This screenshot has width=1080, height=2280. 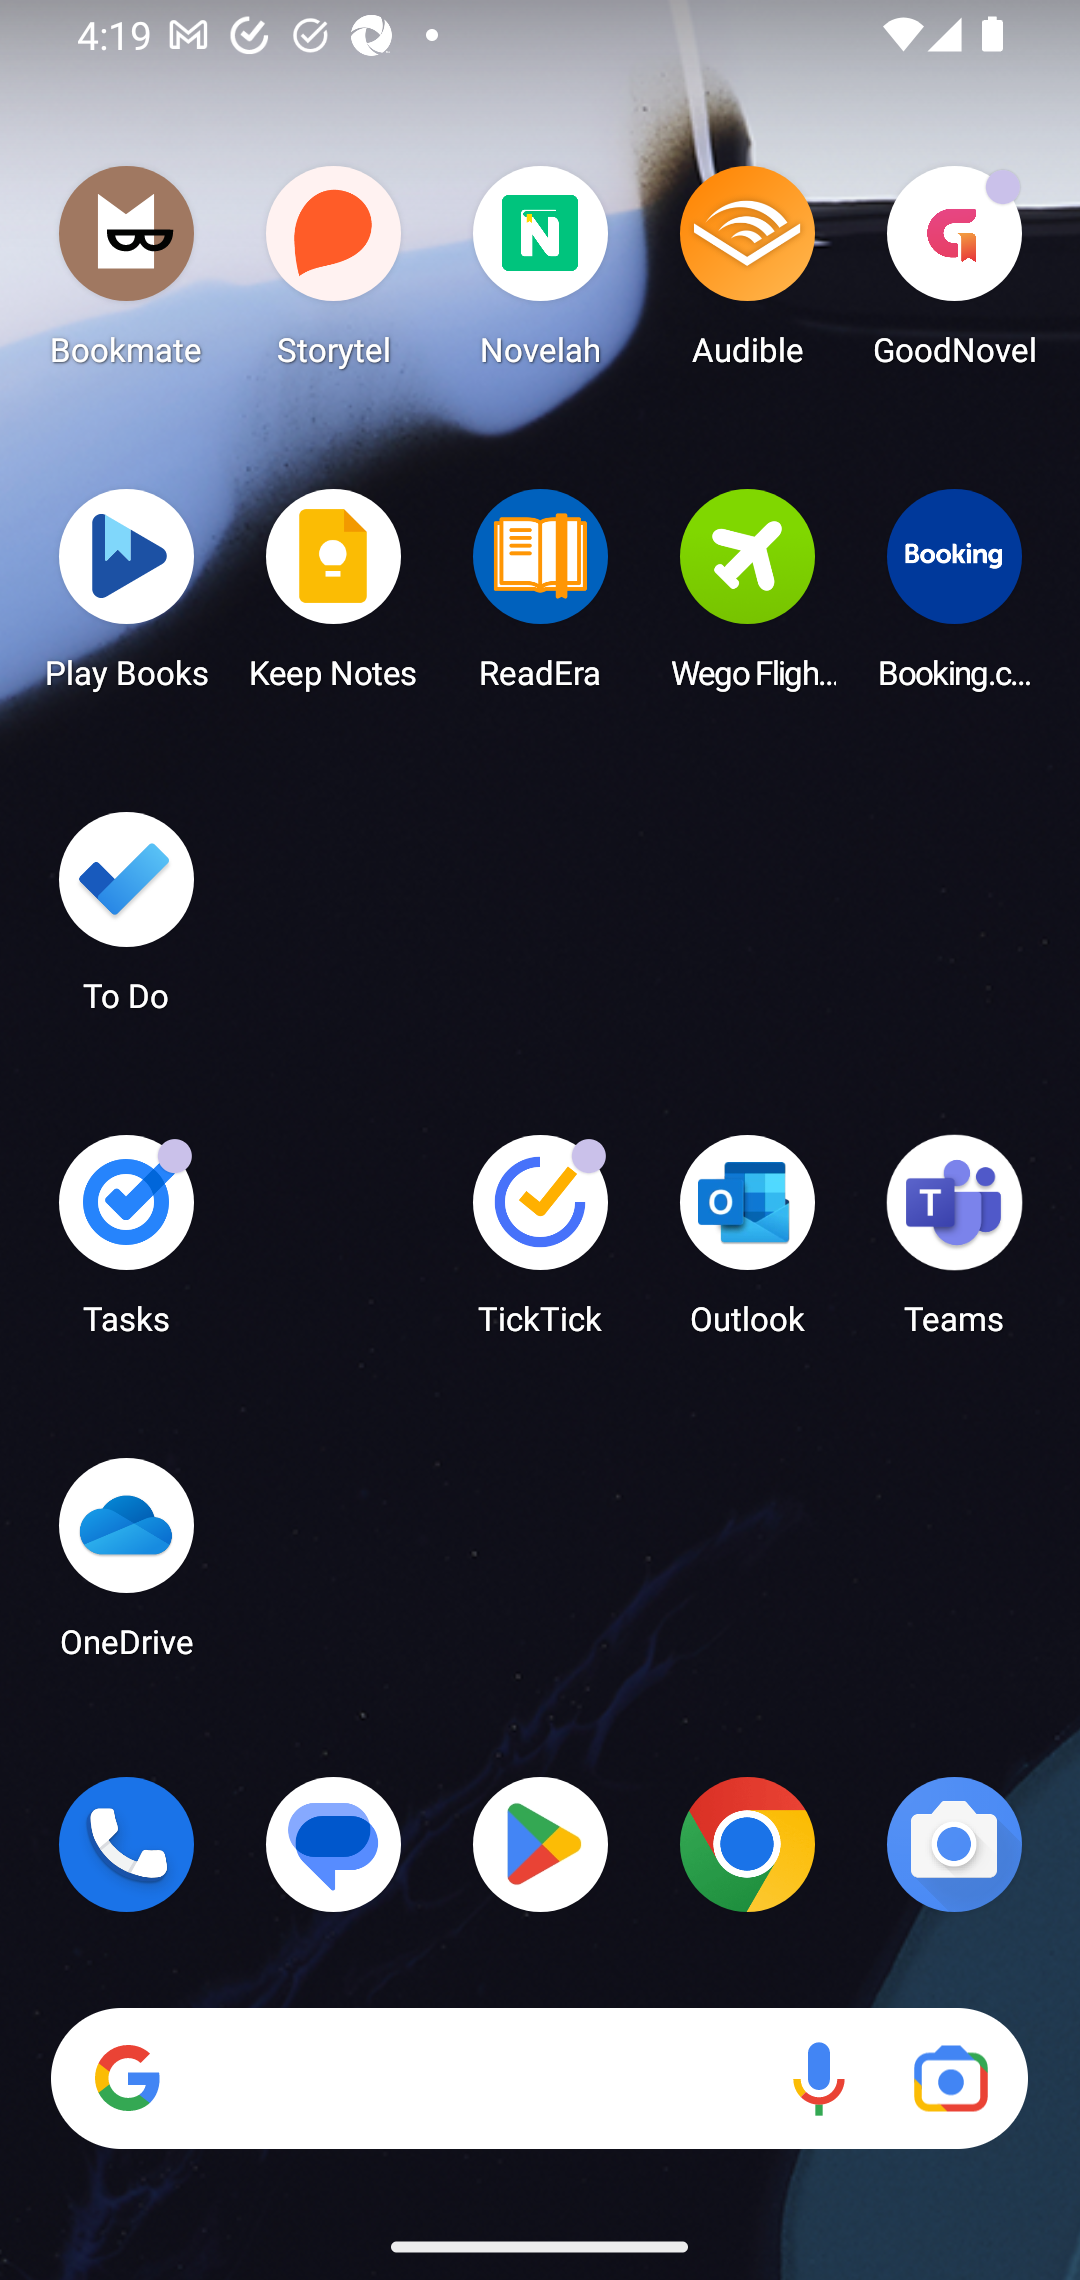 What do you see at coordinates (126, 1844) in the screenshot?
I see `Phone` at bounding box center [126, 1844].